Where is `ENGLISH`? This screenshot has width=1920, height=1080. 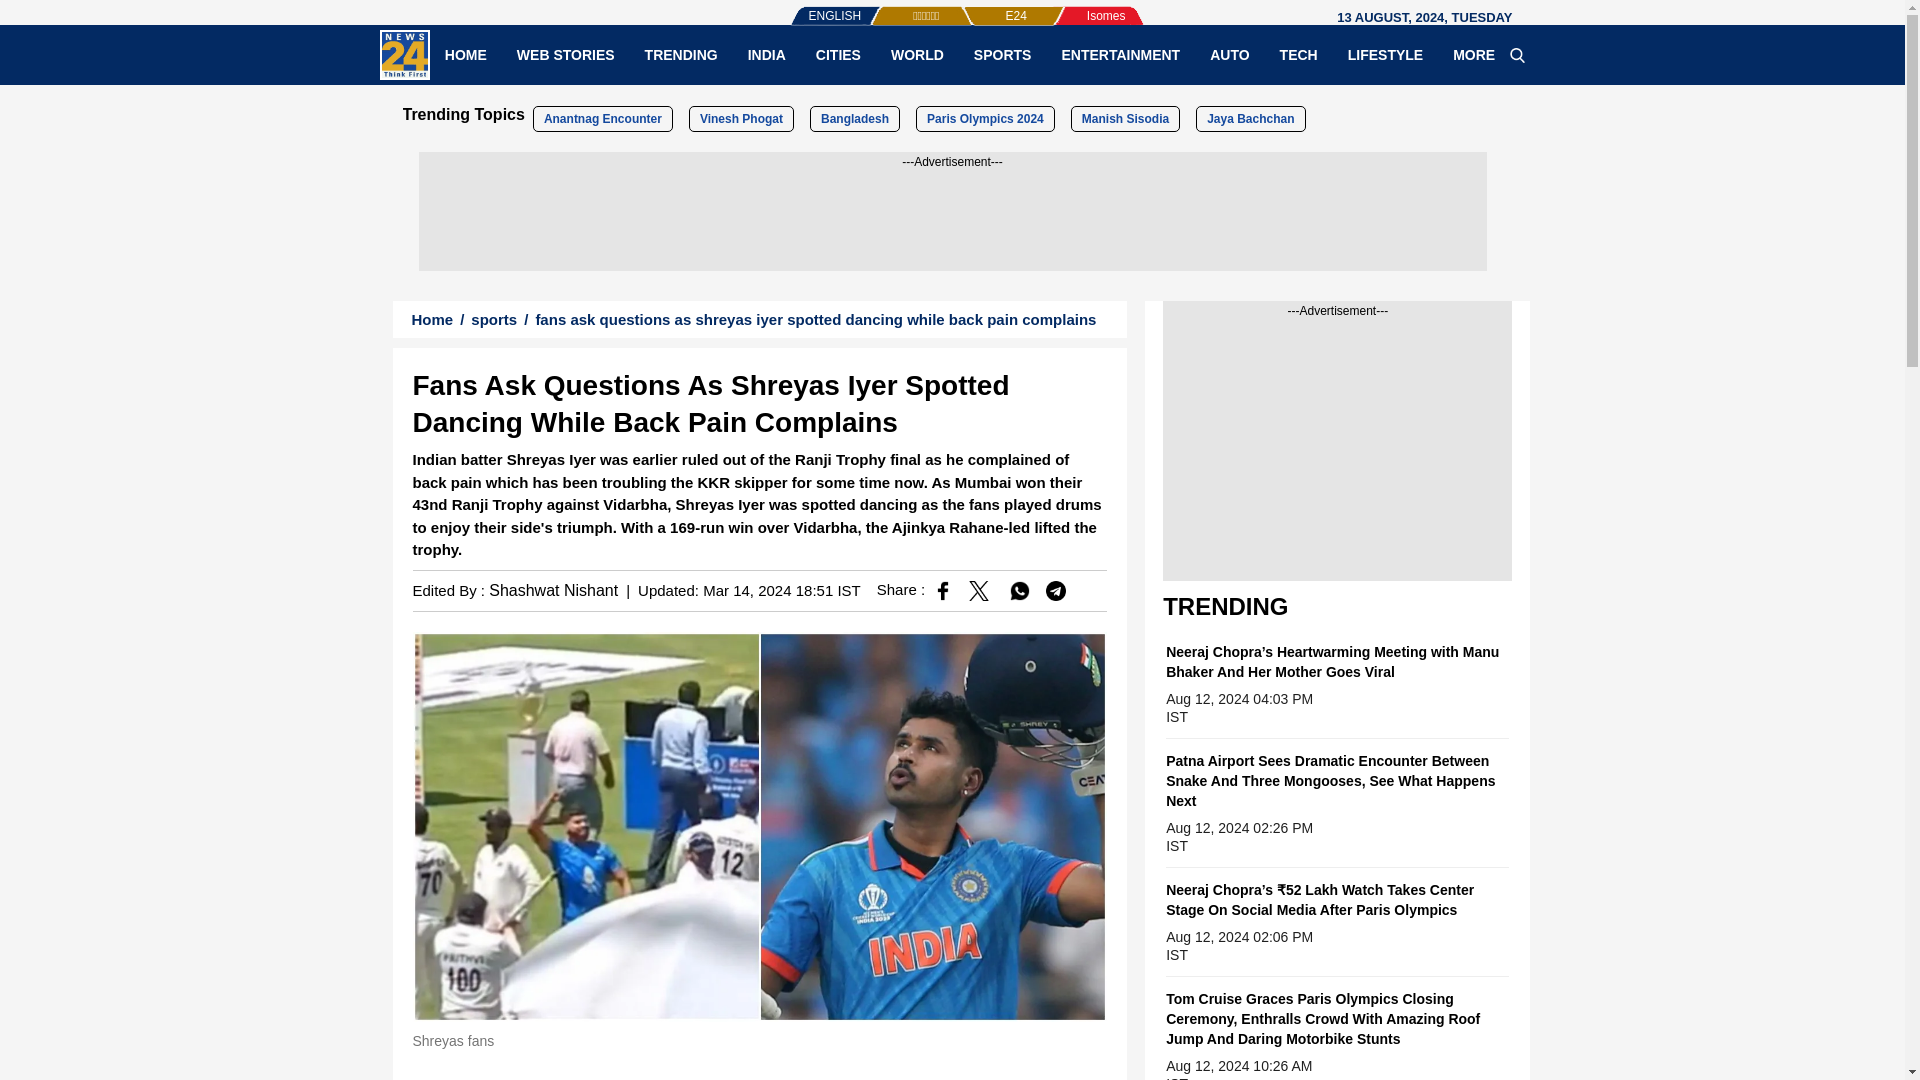
ENGLISH is located at coordinates (794, 6).